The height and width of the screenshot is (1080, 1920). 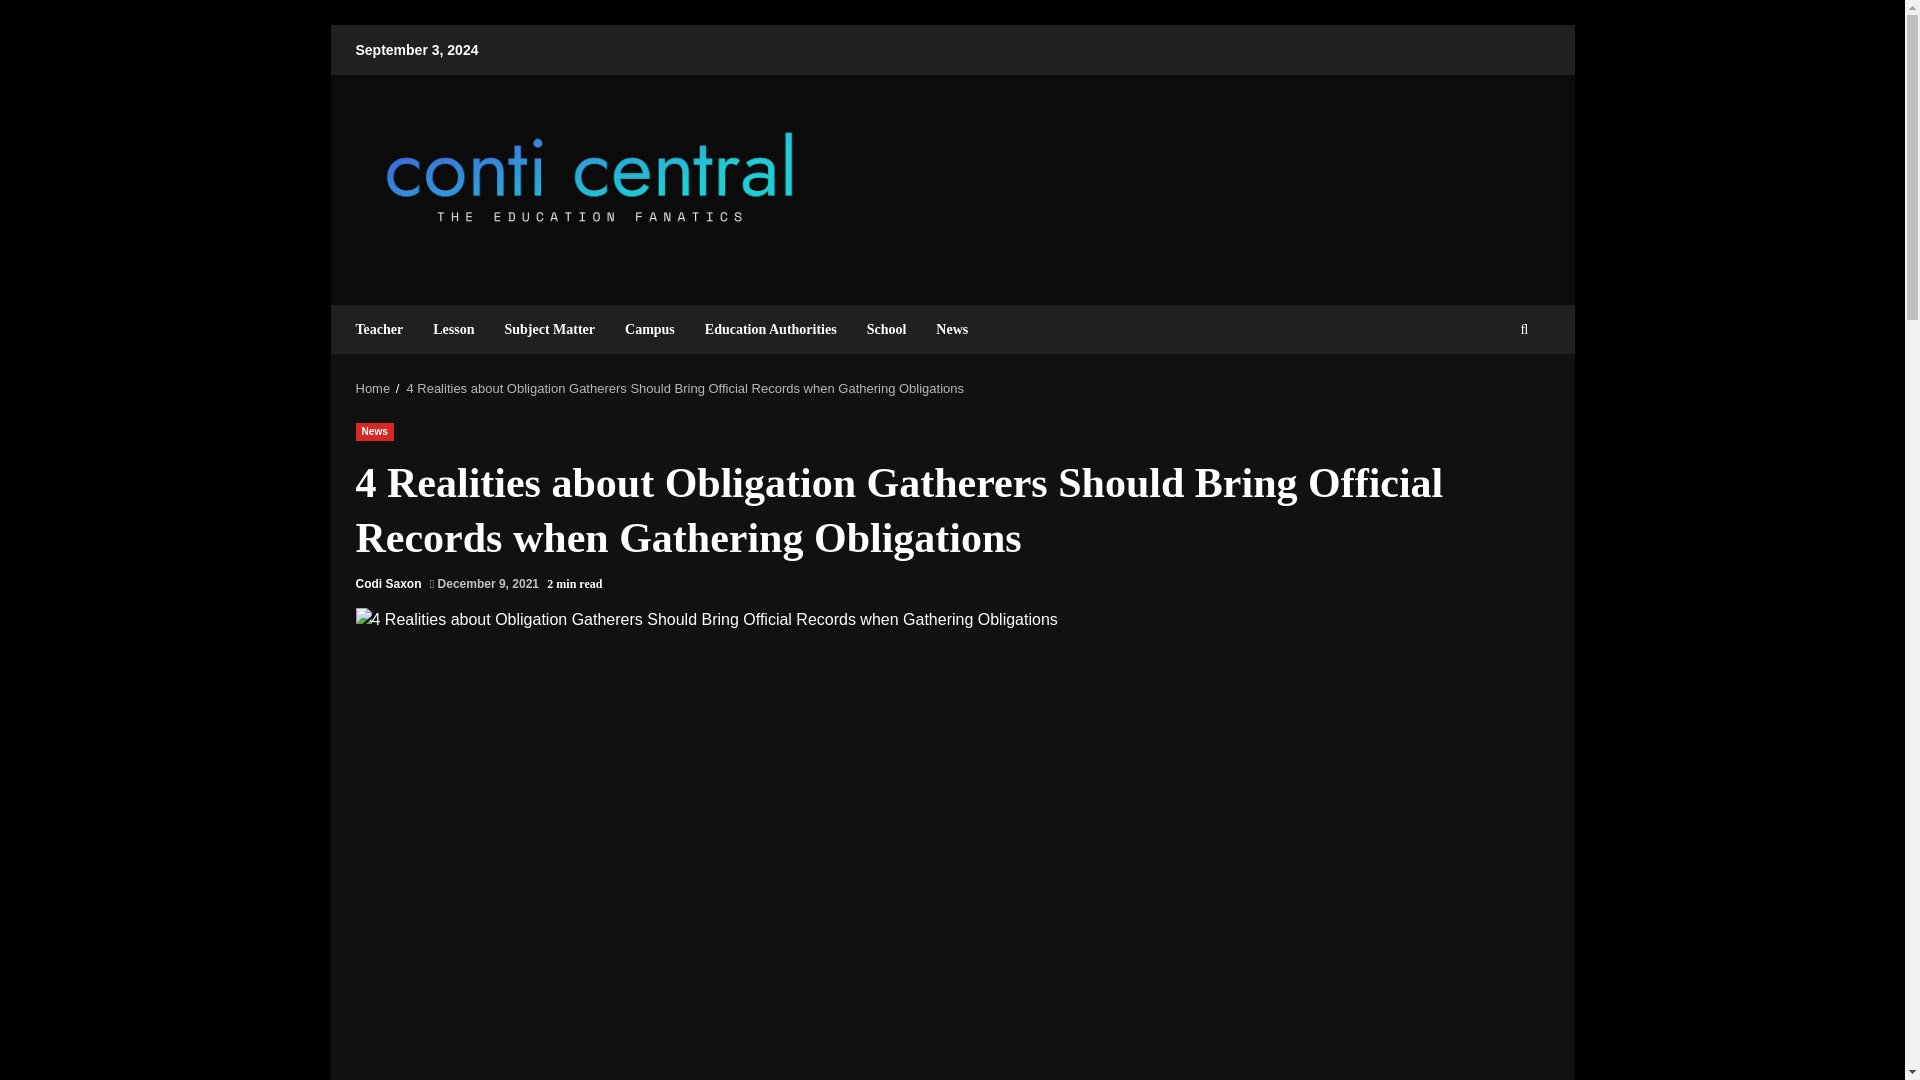 I want to click on Home, so click(x=373, y=388).